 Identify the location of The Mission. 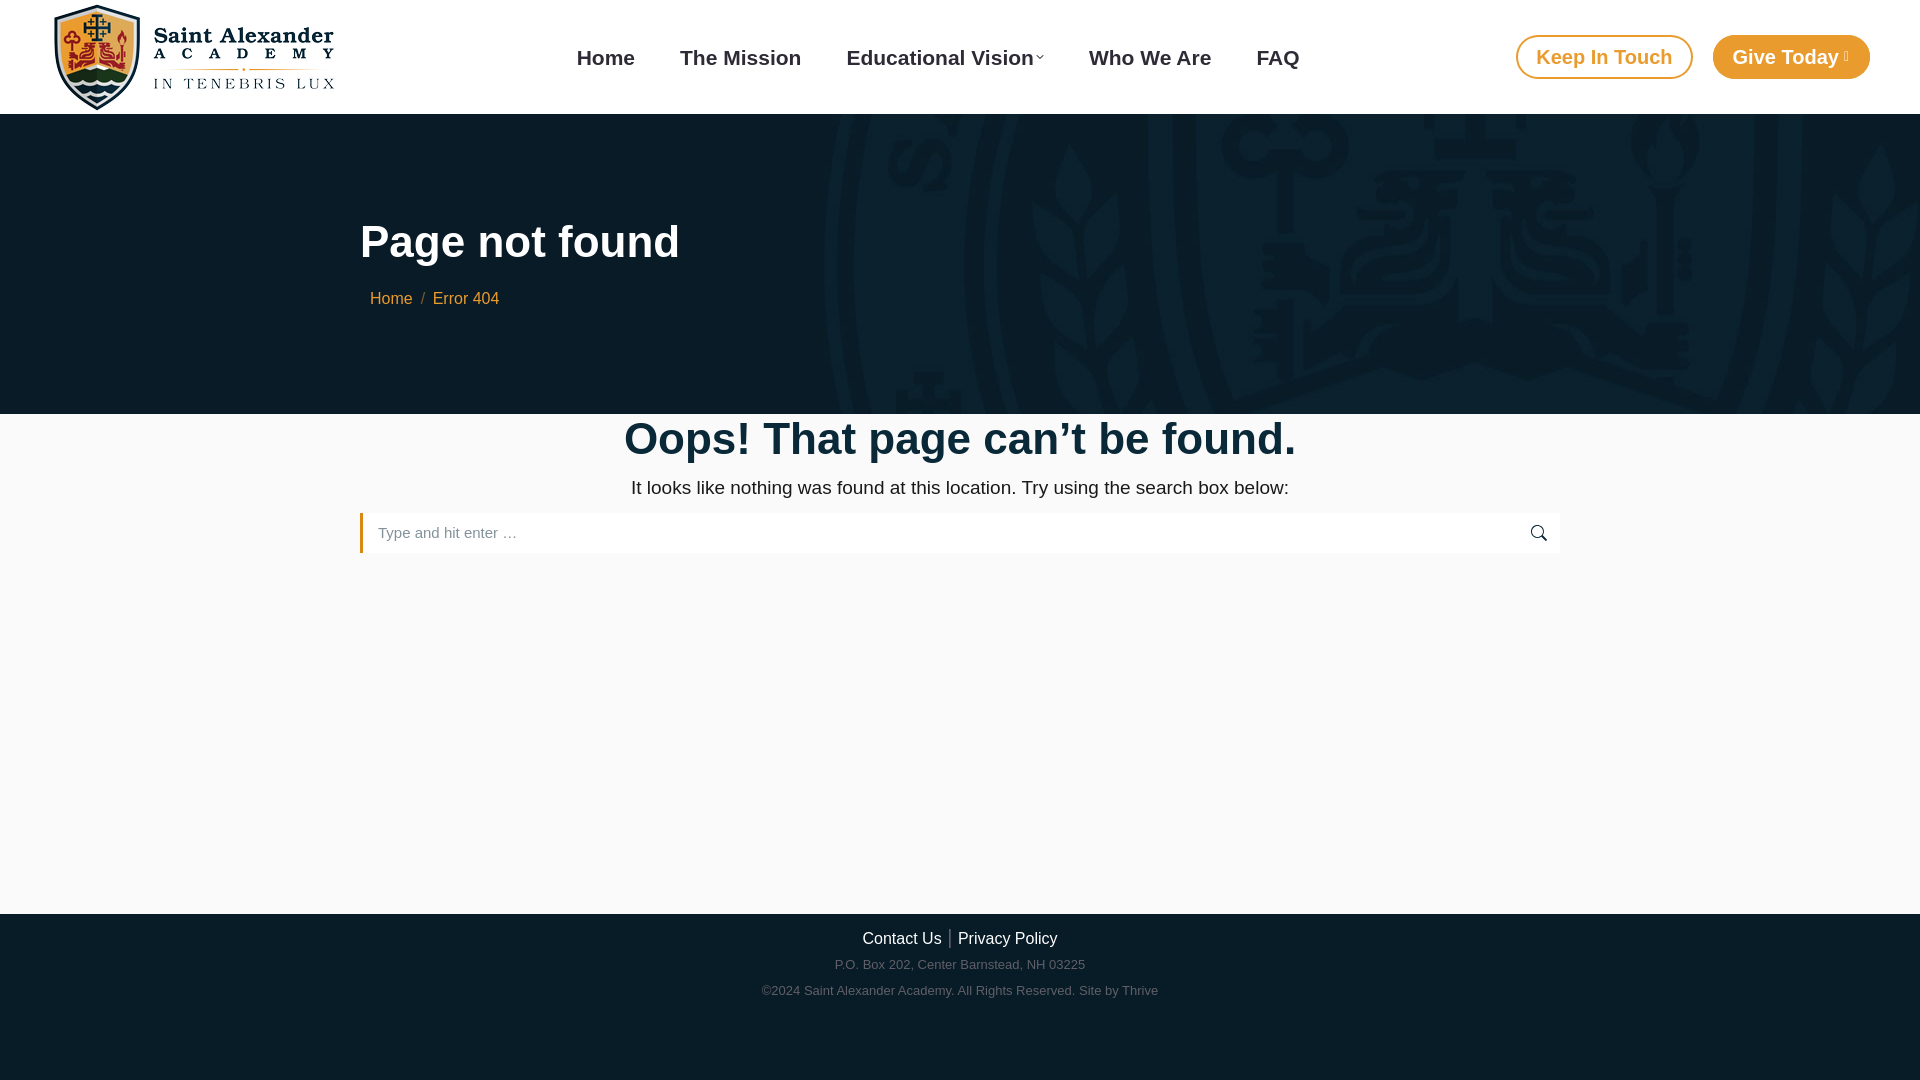
(740, 56).